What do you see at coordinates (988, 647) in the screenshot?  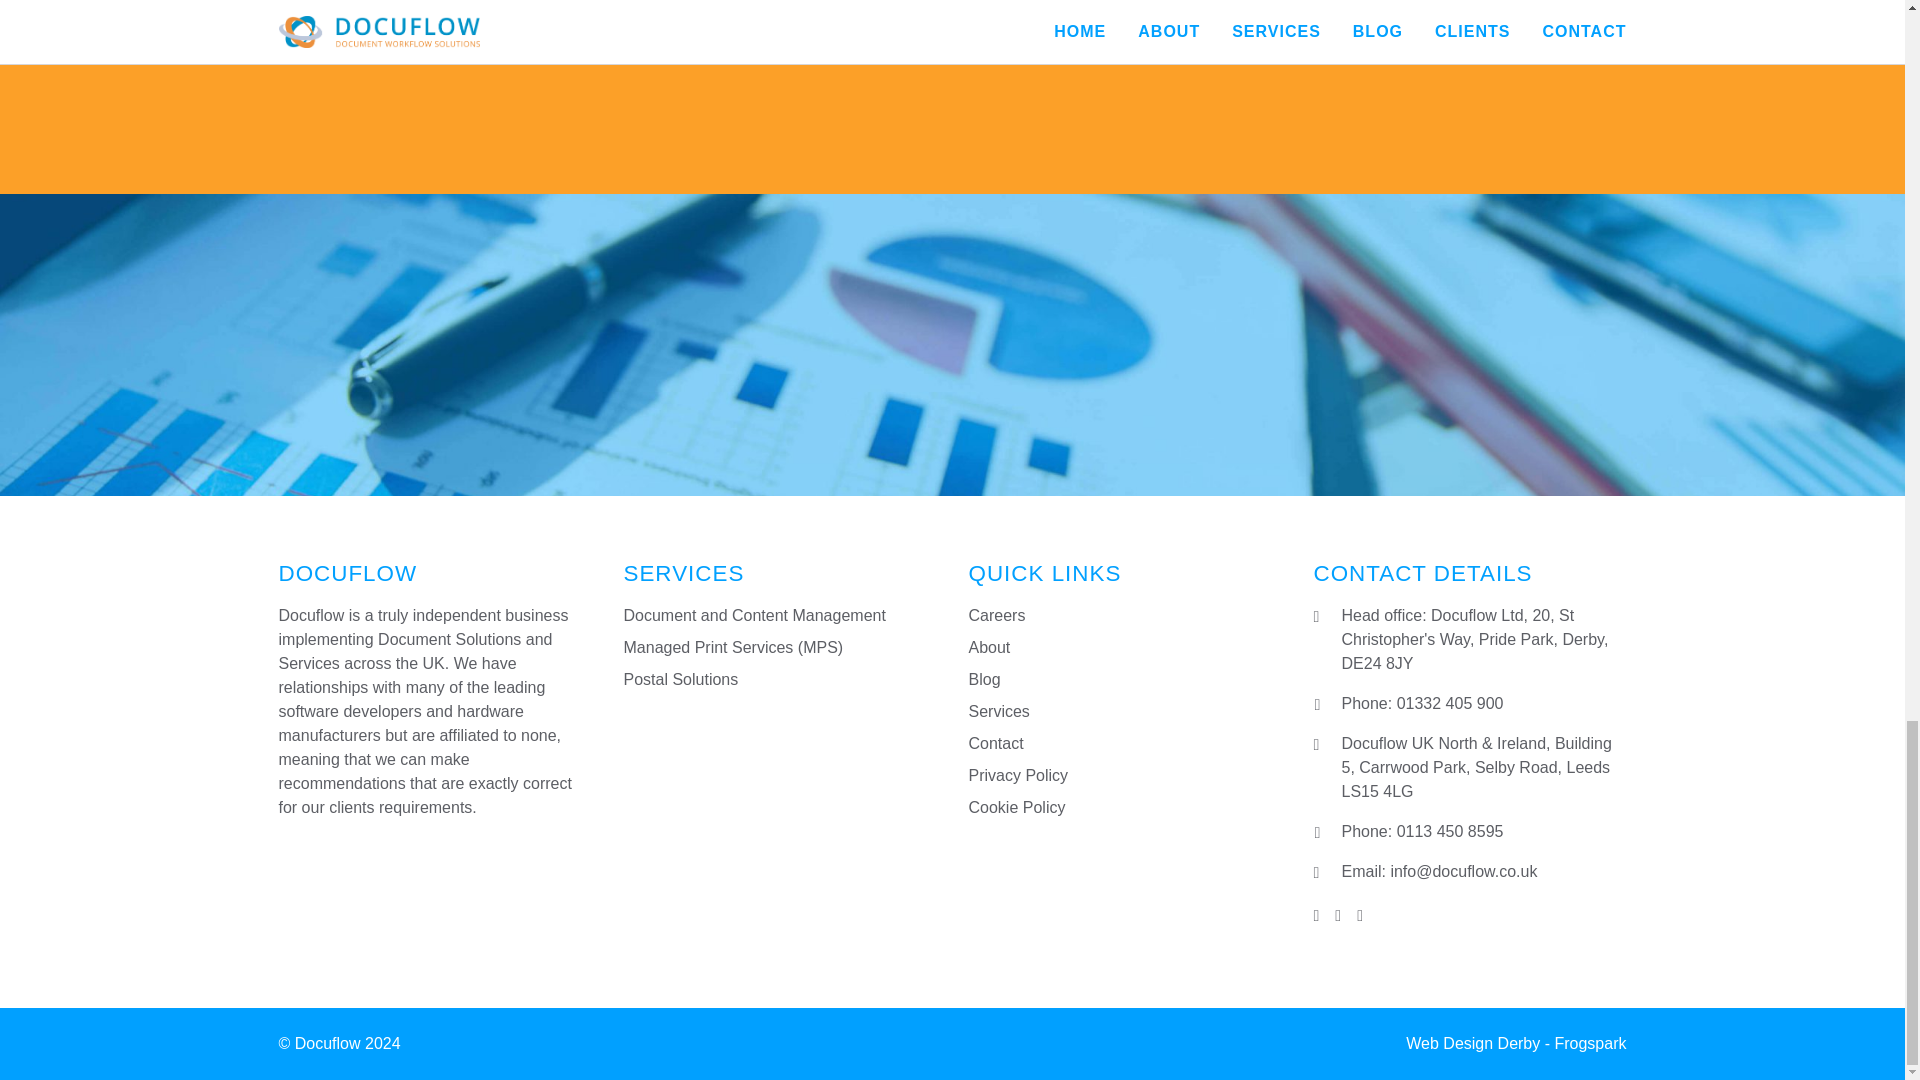 I see `About` at bounding box center [988, 647].